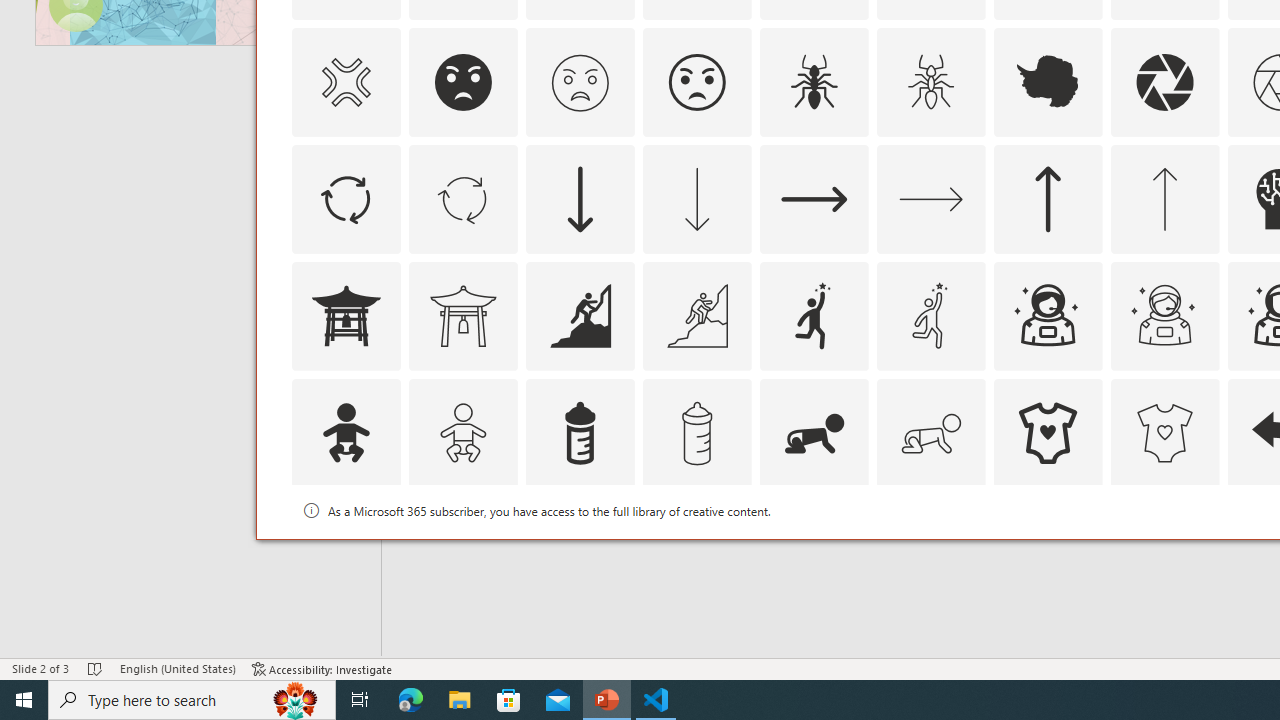 This screenshot has height=720, width=1280. What do you see at coordinates (930, 432) in the screenshot?
I see `AutomationID: Icons_BabyCrawling_M` at bounding box center [930, 432].